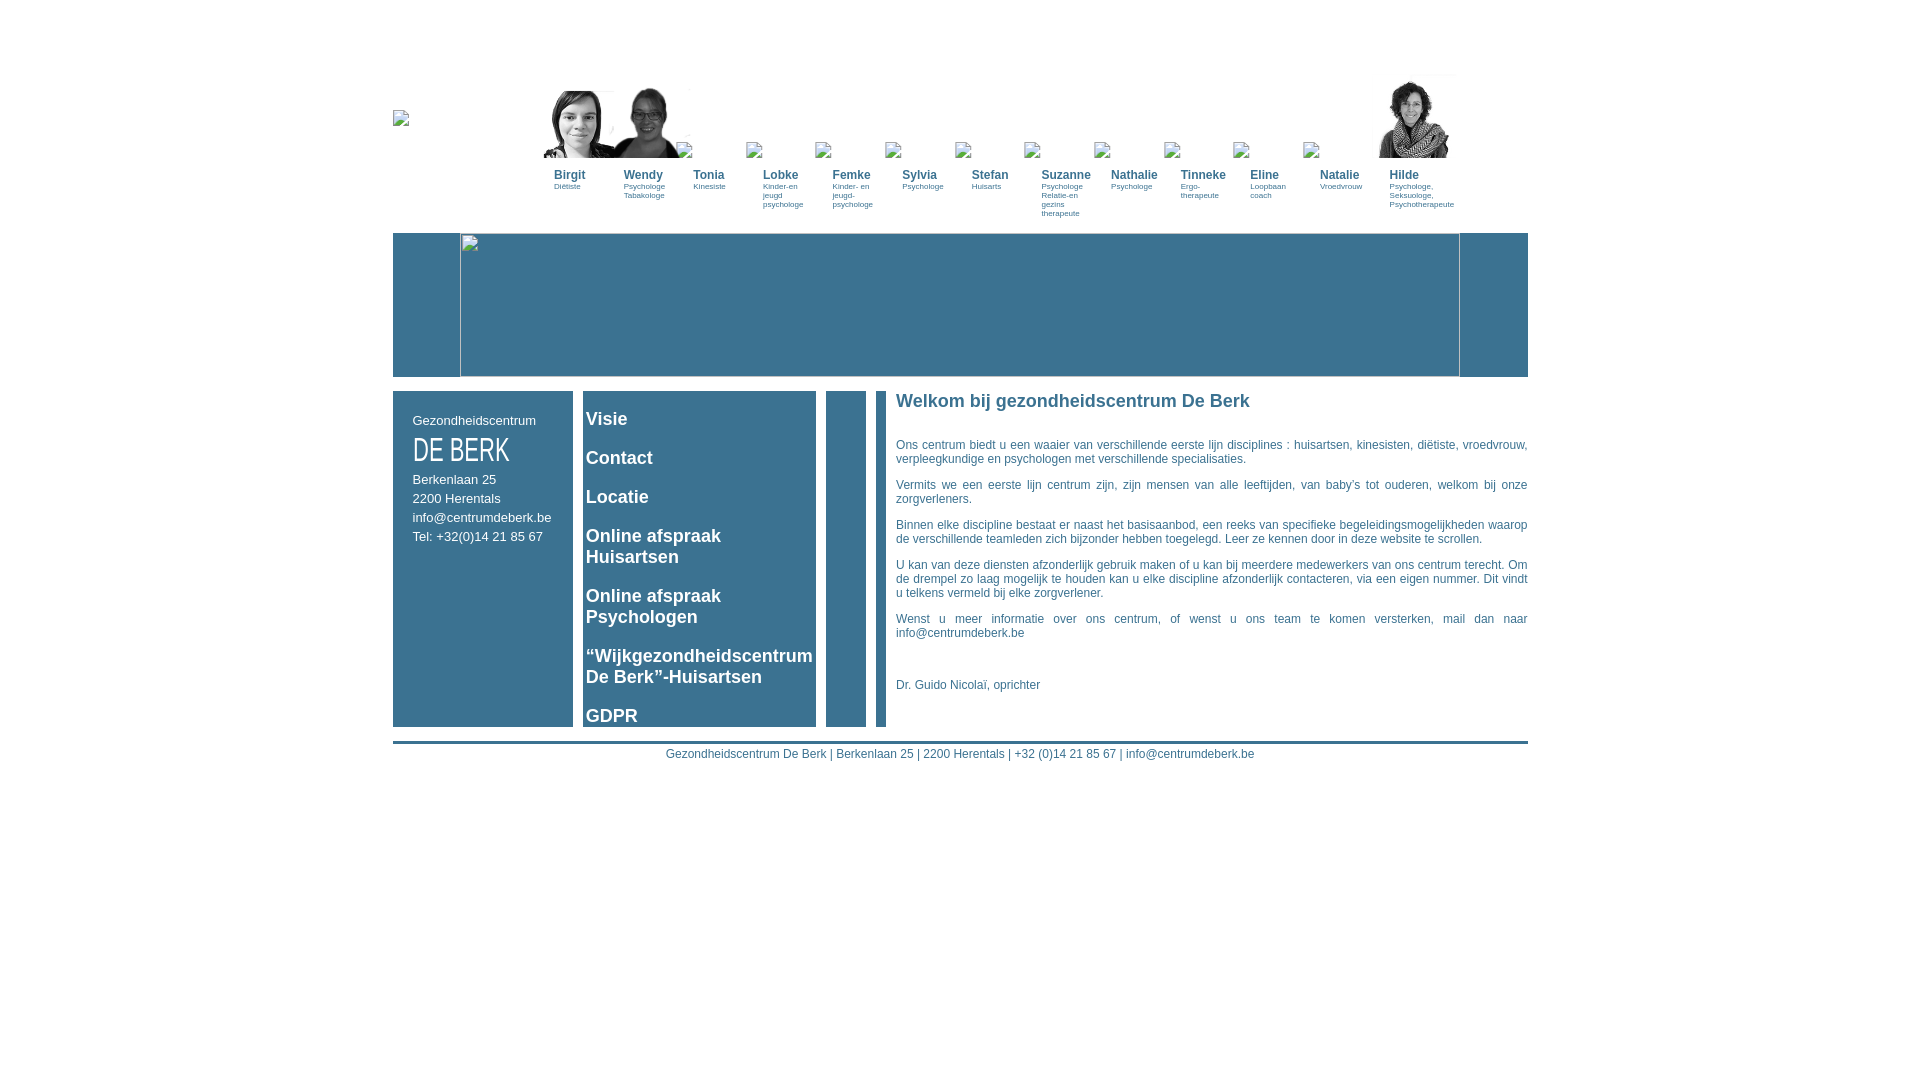 This screenshot has height=1080, width=1920. I want to click on Hilde
Psychologe, Seksuologe, Psychotherapeute, so click(1415, 114).